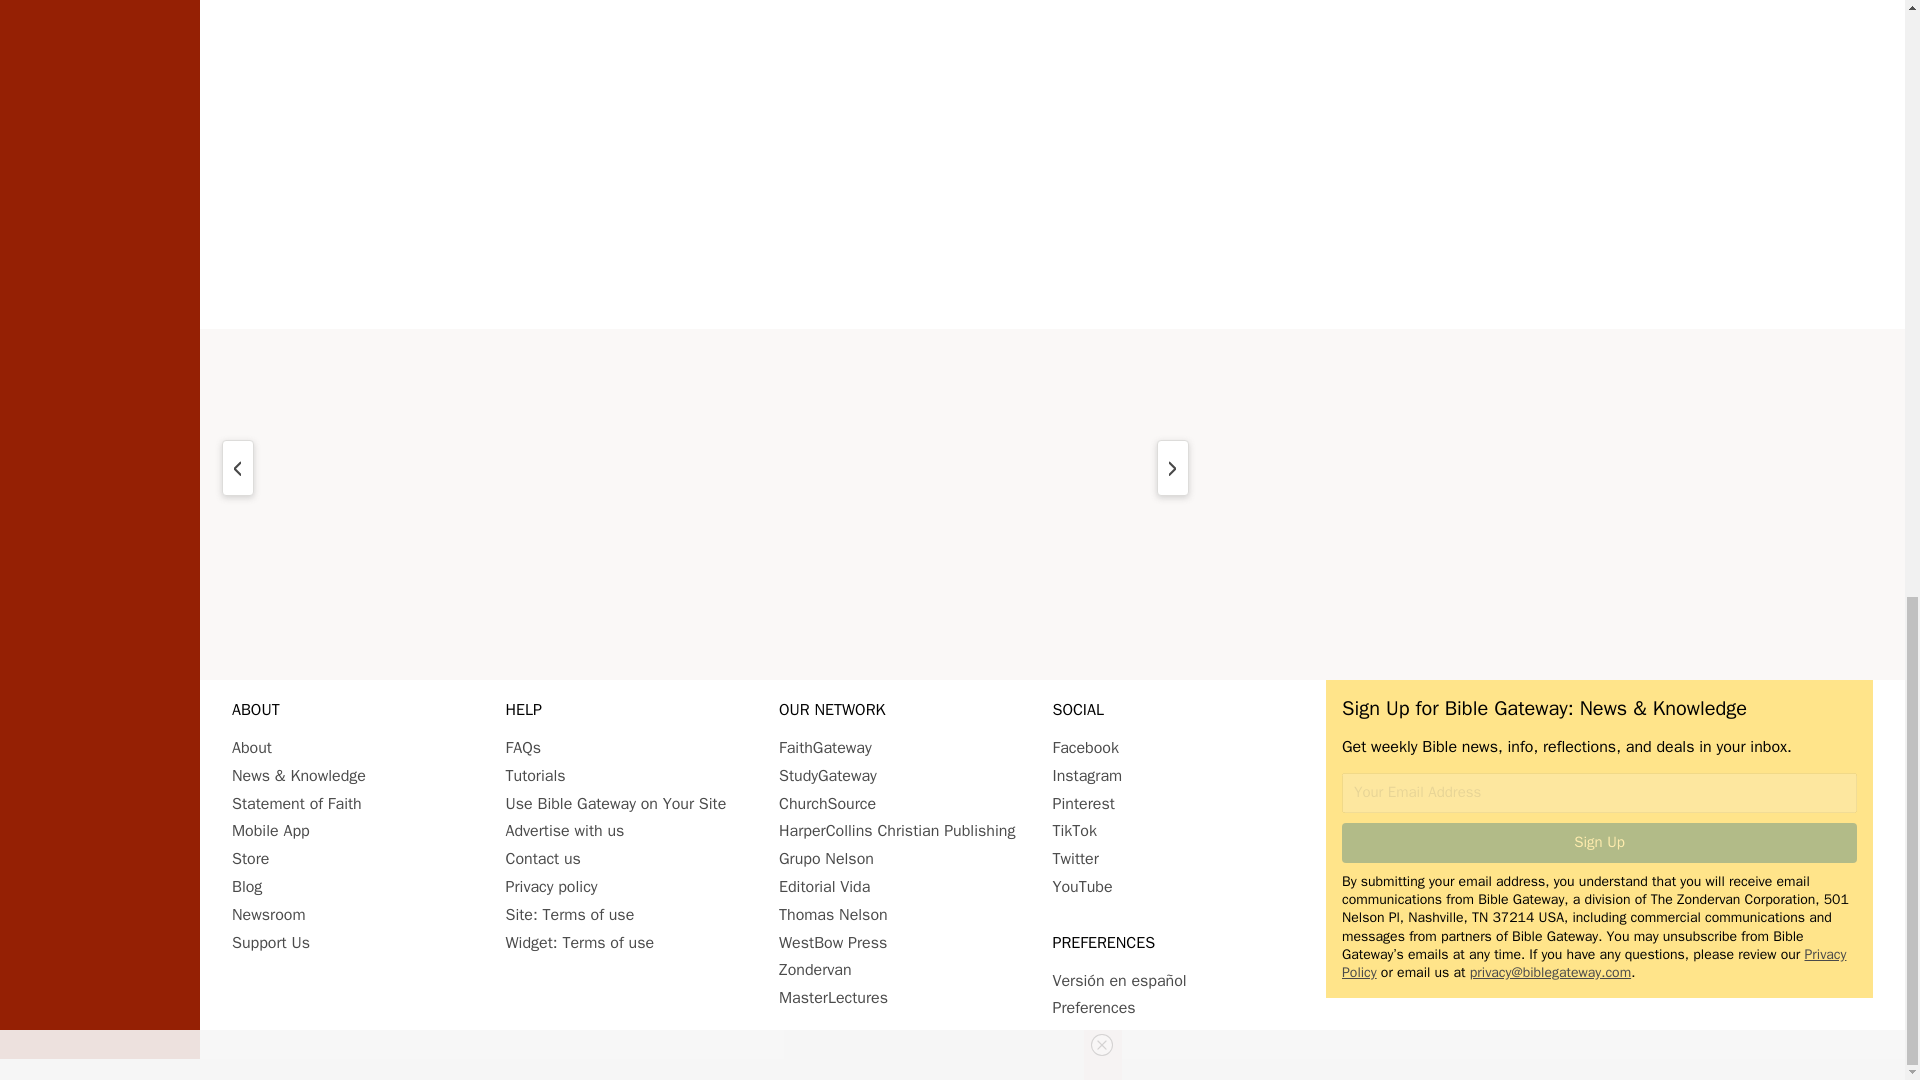  Describe the element at coordinates (1599, 842) in the screenshot. I see `Sign Up` at that location.